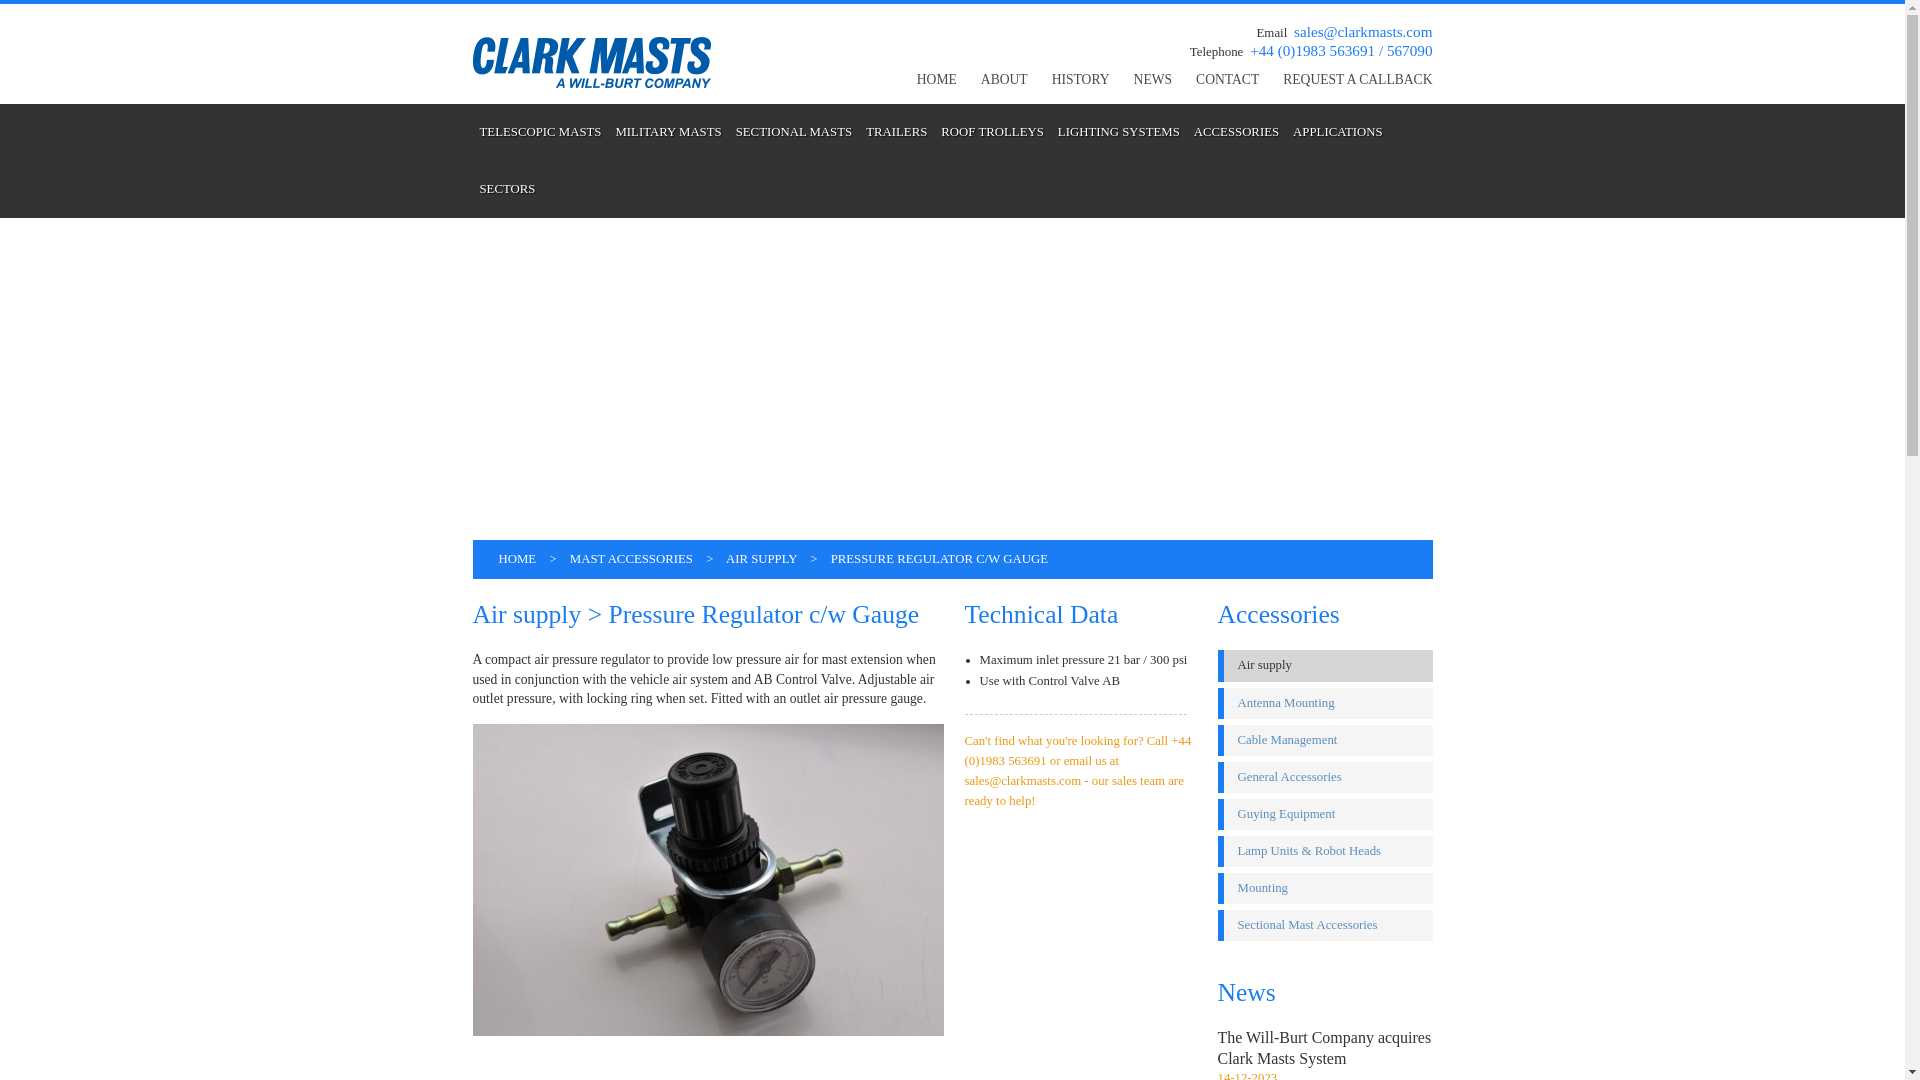 This screenshot has width=1920, height=1080. Describe the element at coordinates (1357, 80) in the screenshot. I see `REQUEST A CALLBACK` at that location.